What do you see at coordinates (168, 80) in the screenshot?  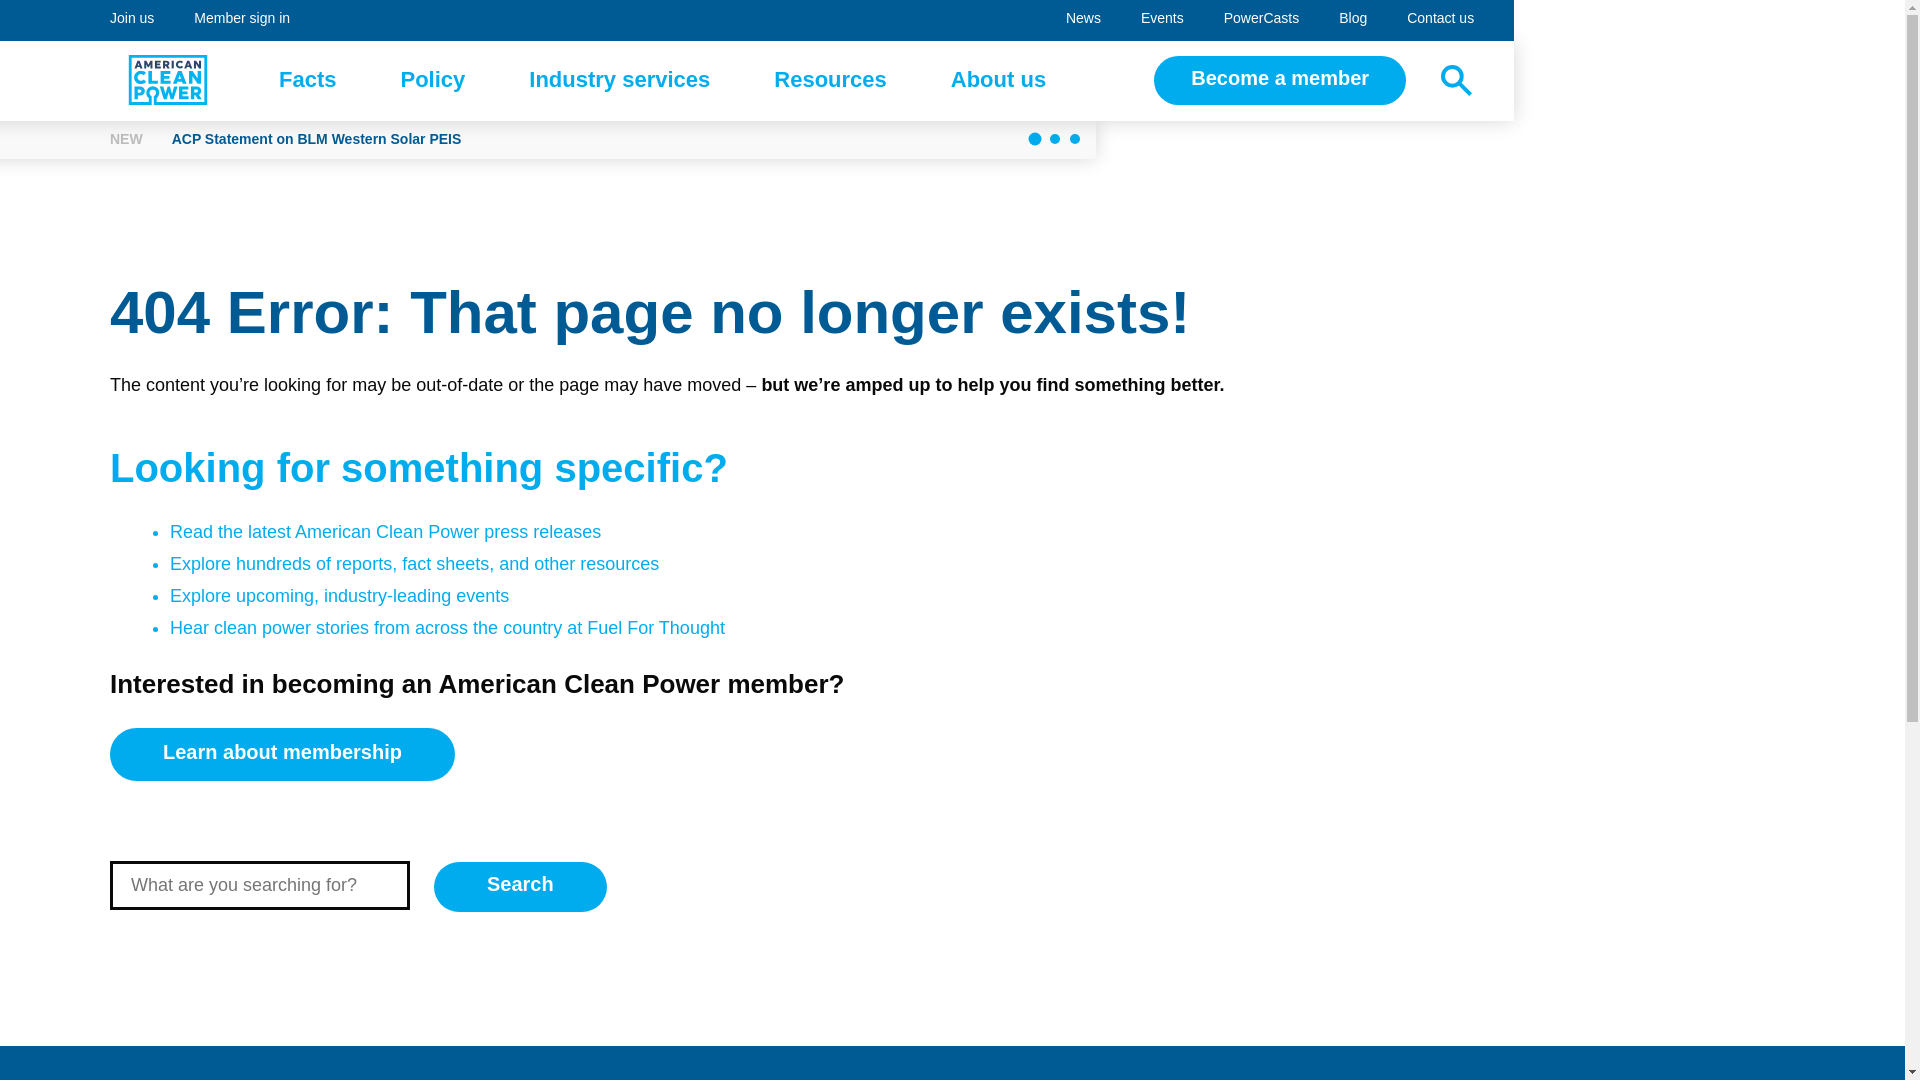 I see `Blog` at bounding box center [168, 80].